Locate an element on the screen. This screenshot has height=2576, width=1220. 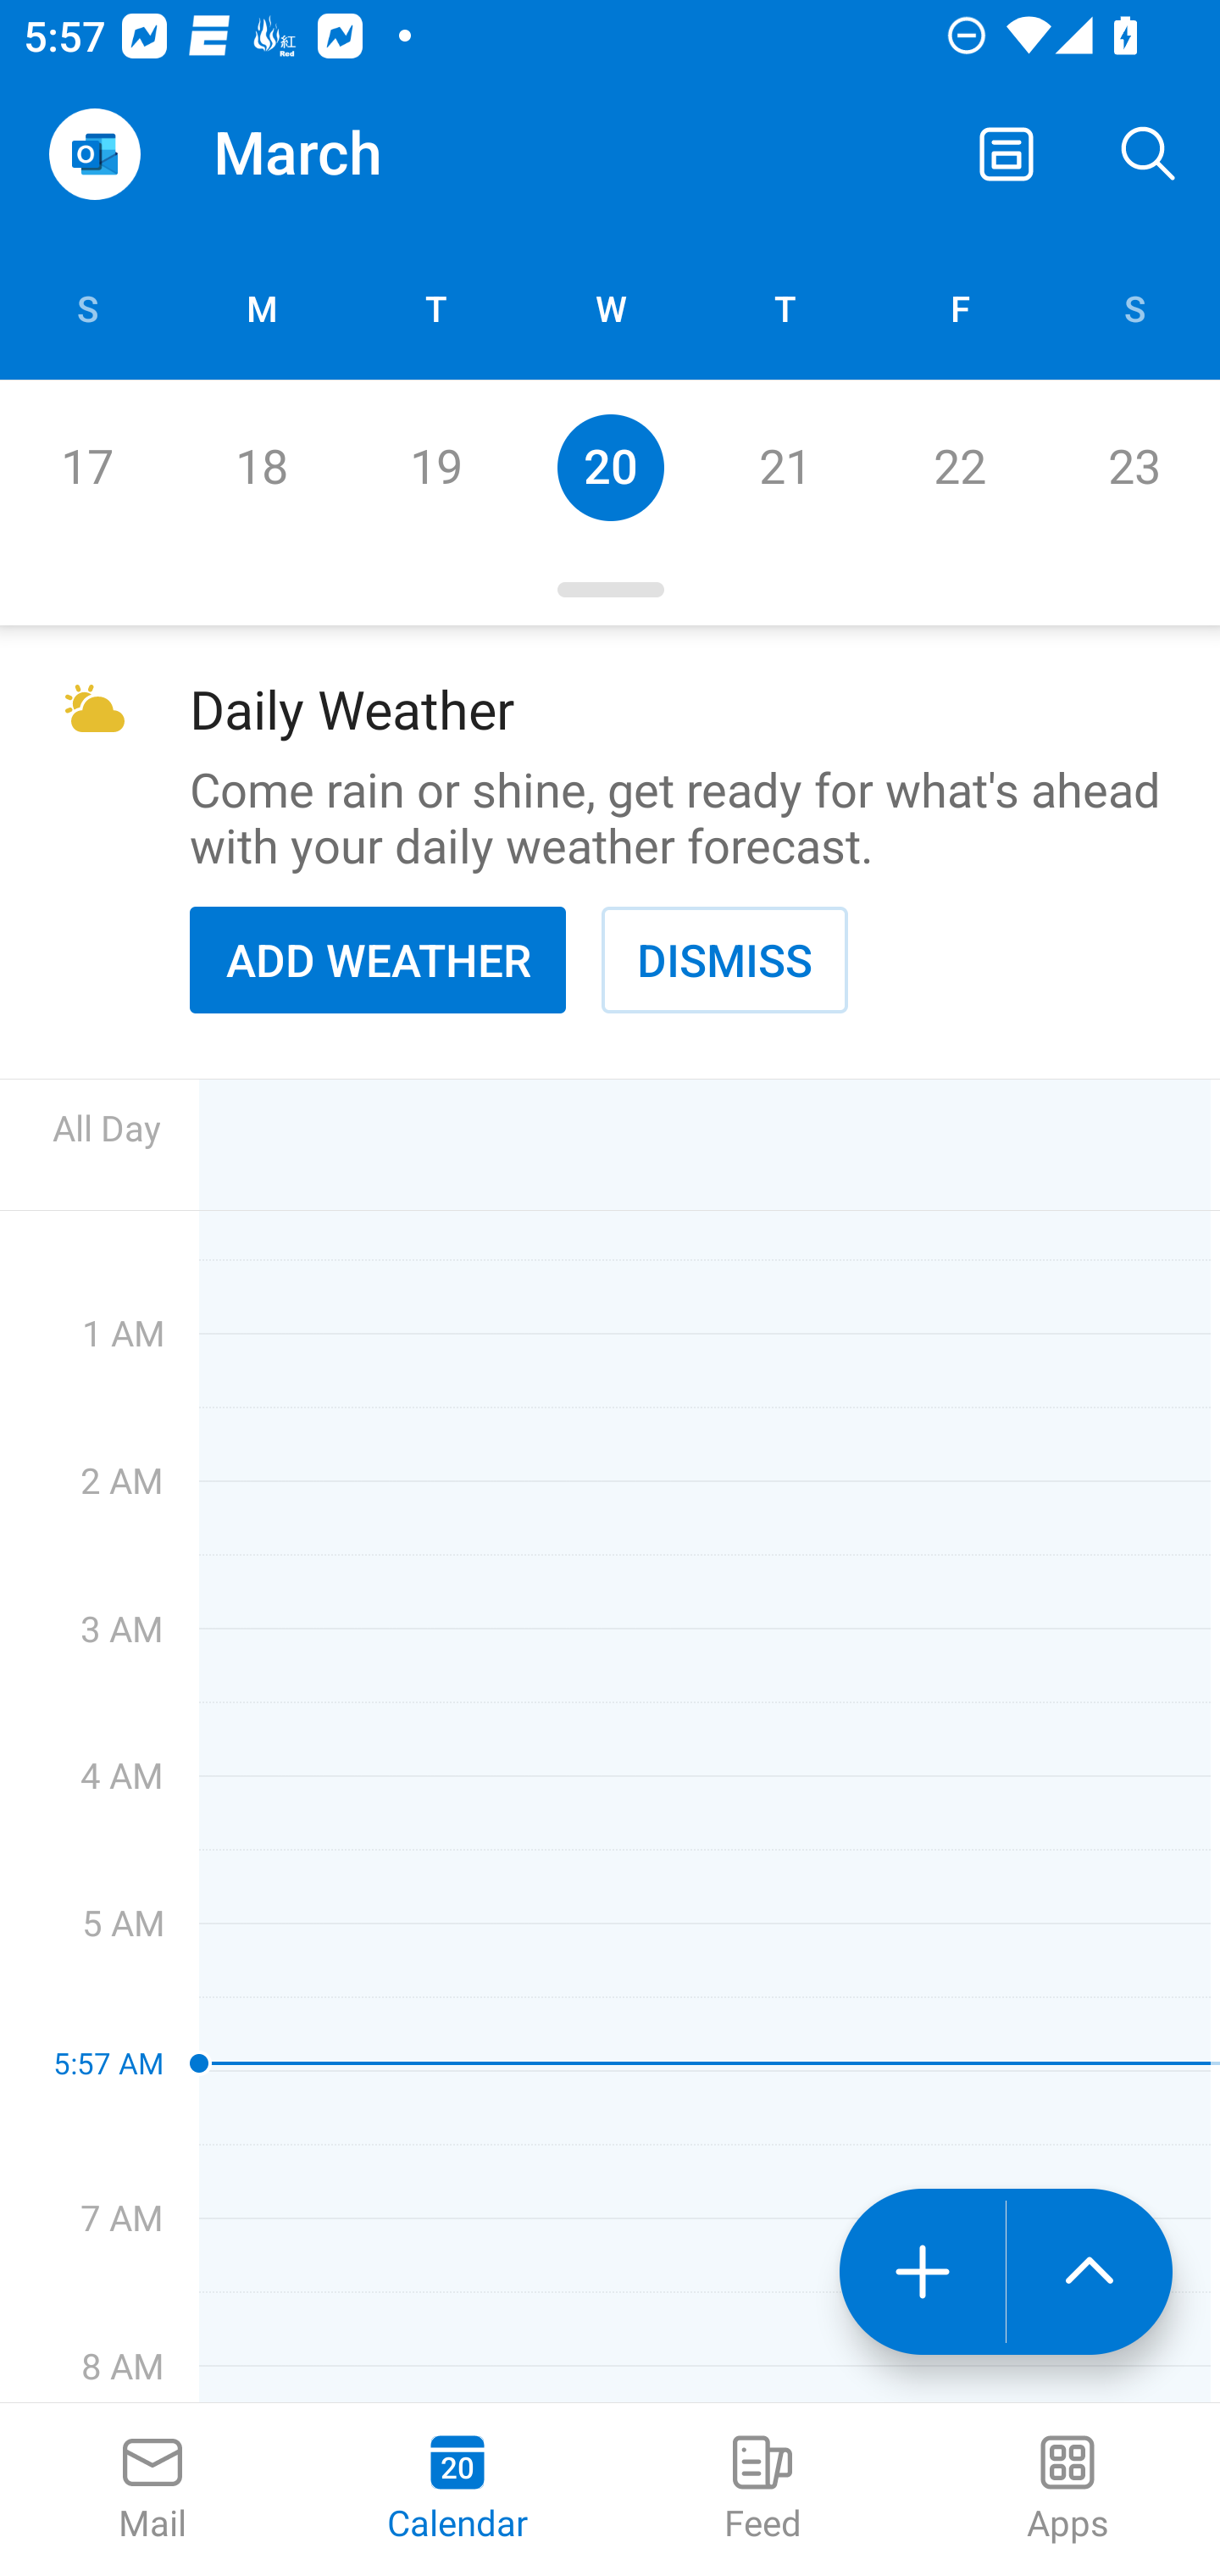
DISMISS is located at coordinates (724, 959).